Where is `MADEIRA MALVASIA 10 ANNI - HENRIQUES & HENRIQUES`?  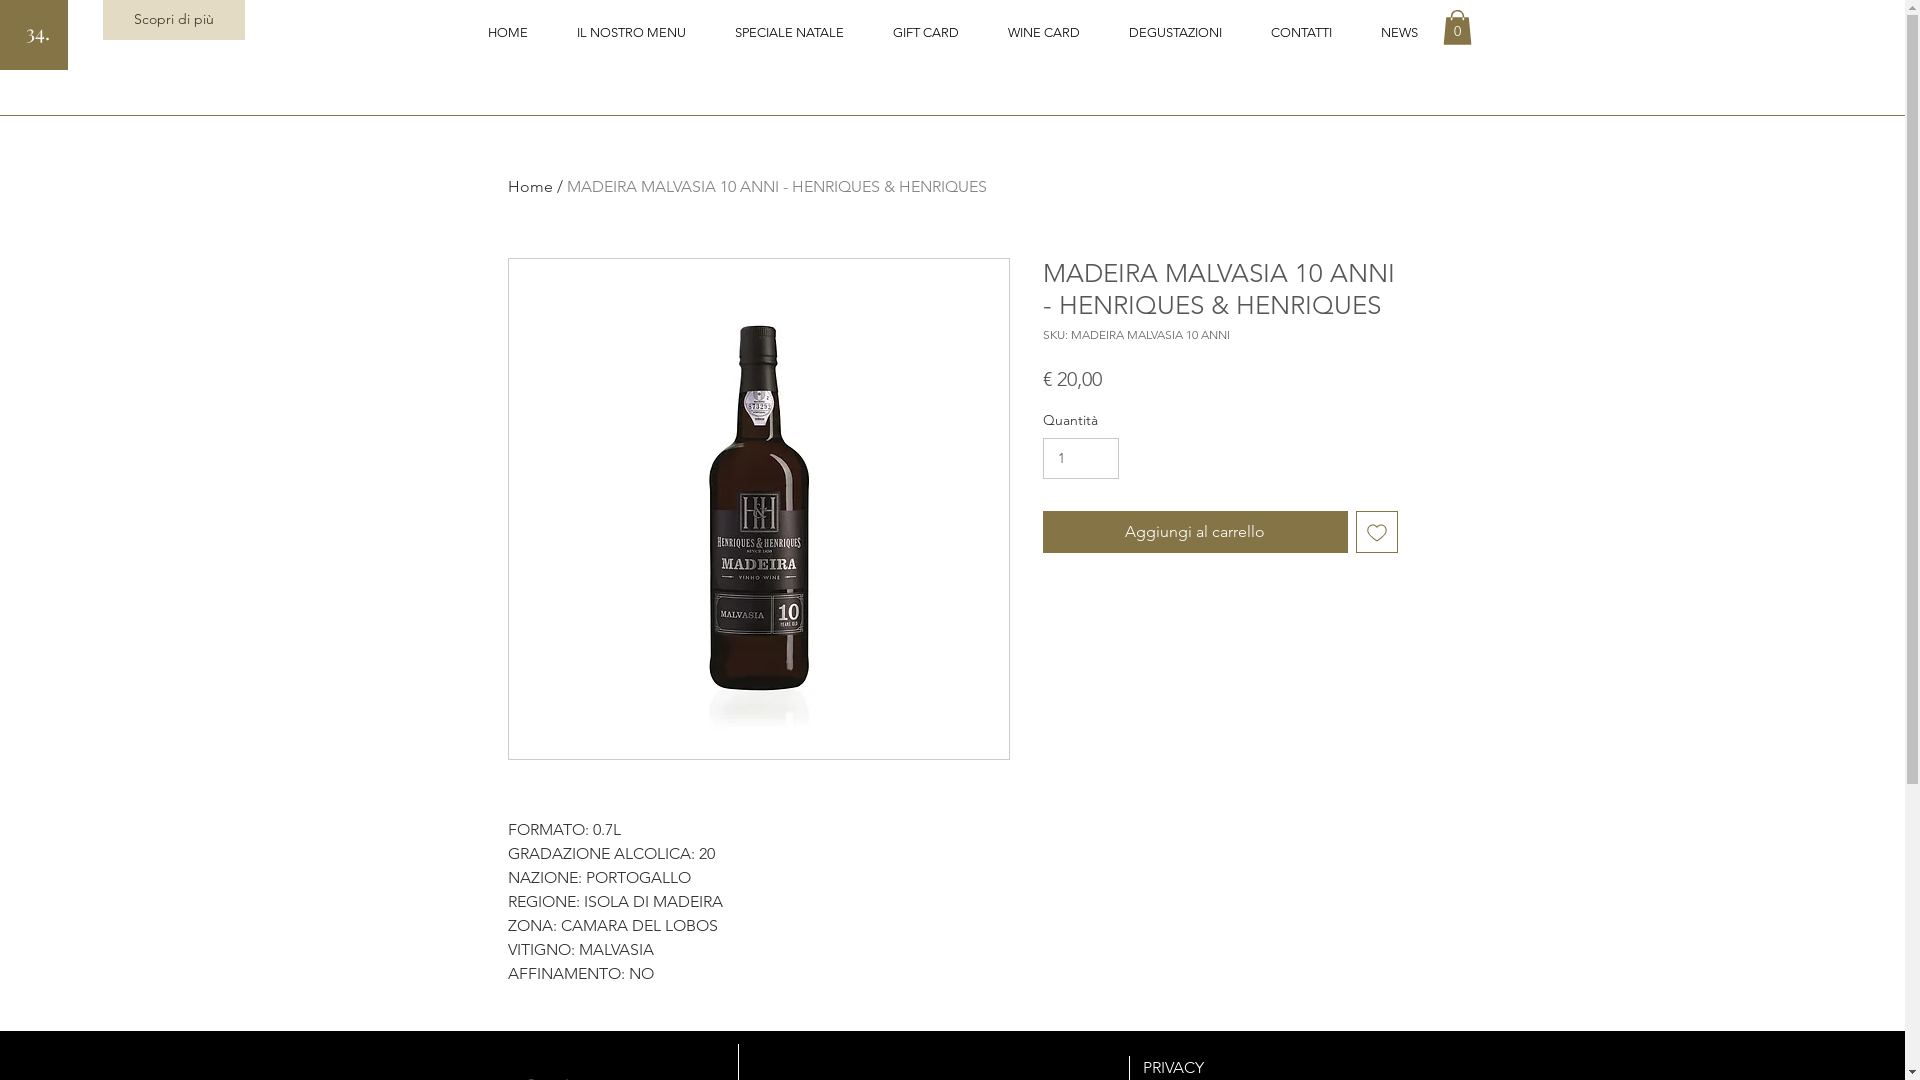
MADEIRA MALVASIA 10 ANNI - HENRIQUES & HENRIQUES is located at coordinates (776, 186).